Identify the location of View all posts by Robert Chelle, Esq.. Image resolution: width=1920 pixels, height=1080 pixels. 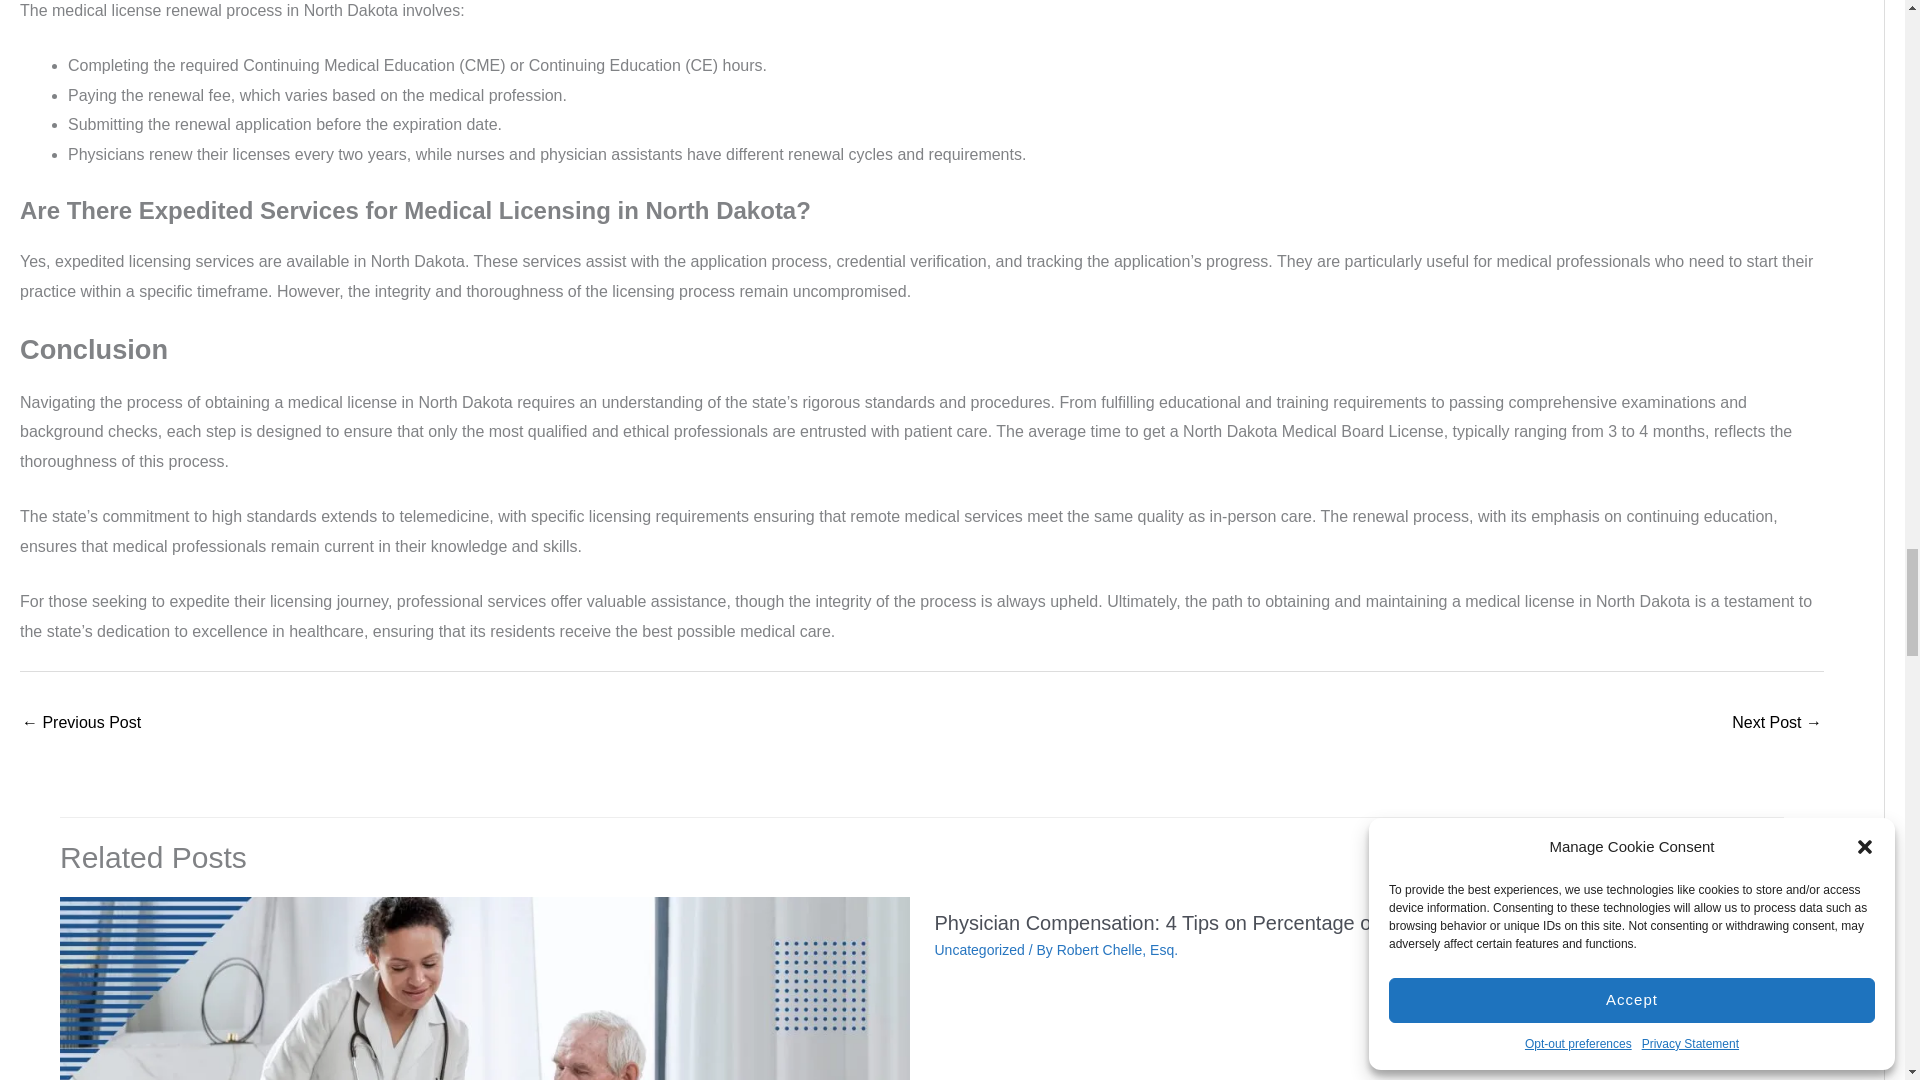
(1118, 949).